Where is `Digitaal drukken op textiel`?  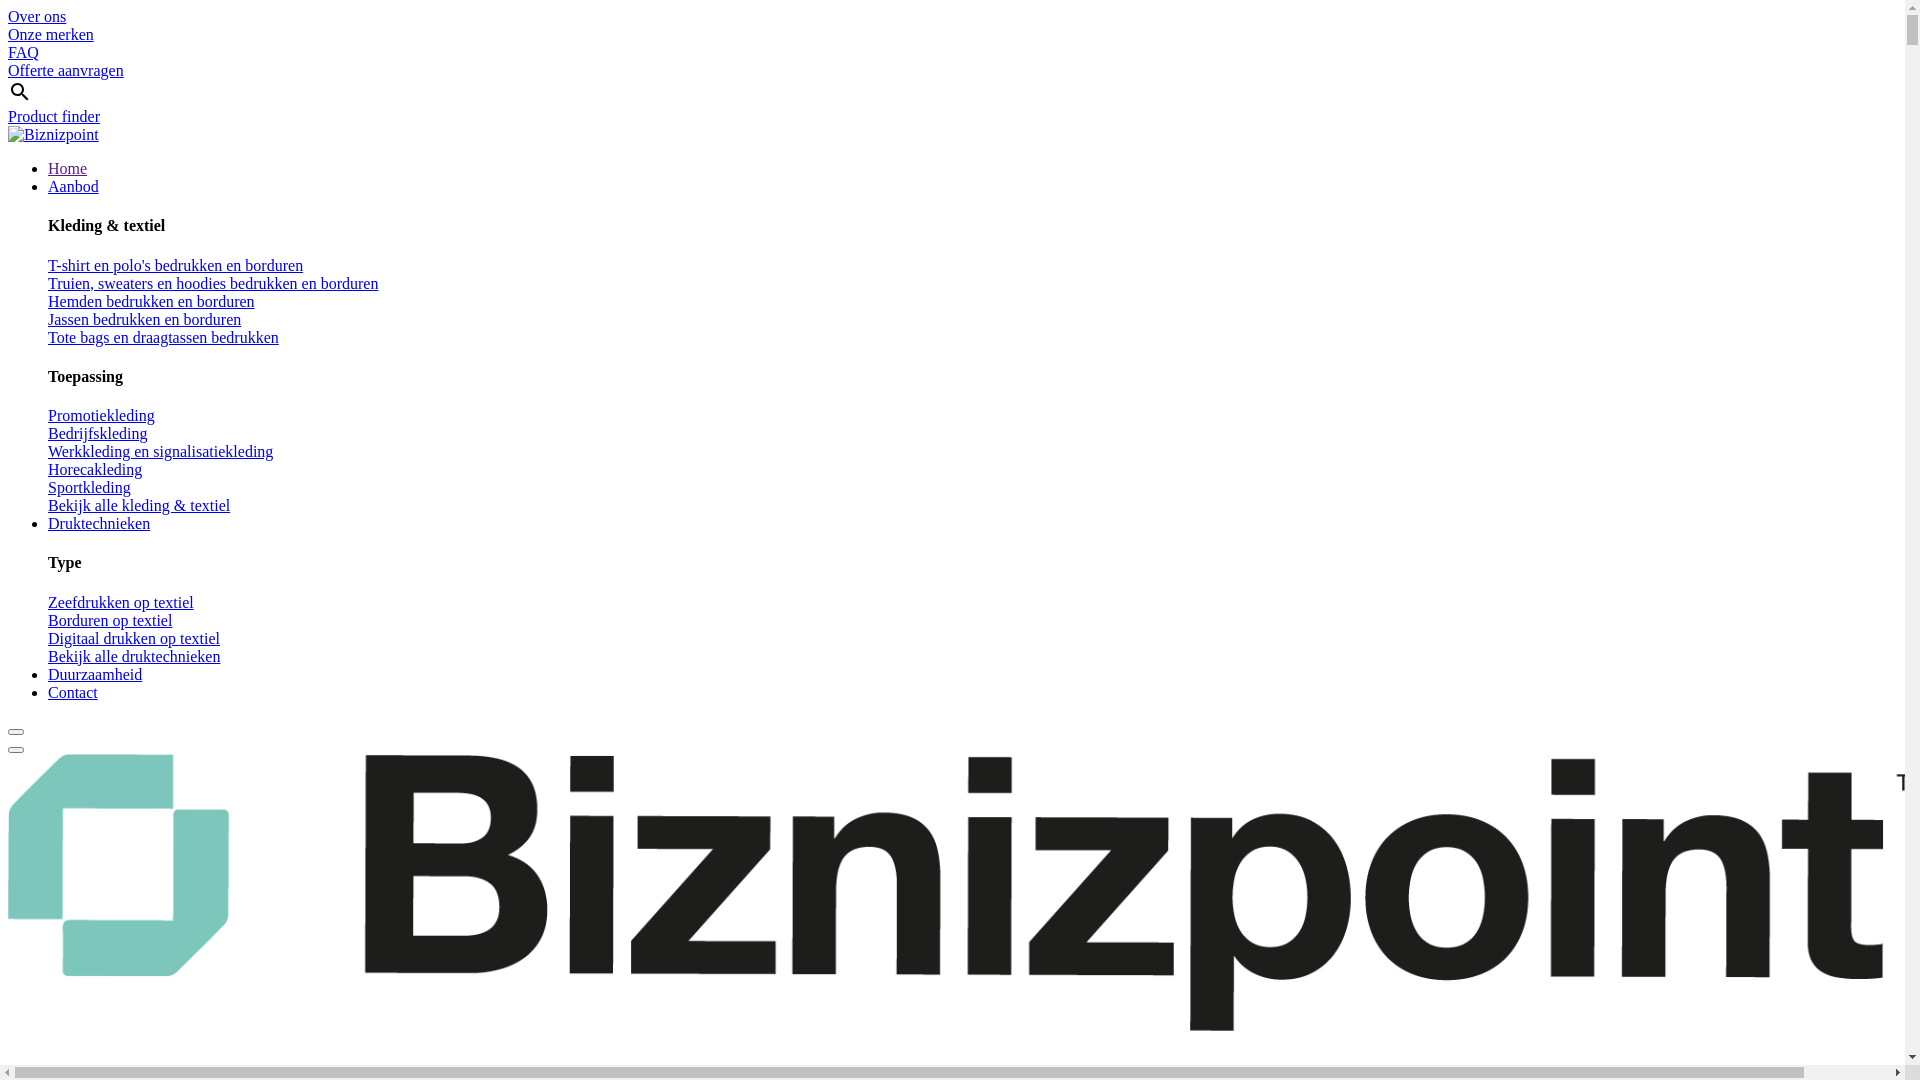
Digitaal drukken op textiel is located at coordinates (134, 638).